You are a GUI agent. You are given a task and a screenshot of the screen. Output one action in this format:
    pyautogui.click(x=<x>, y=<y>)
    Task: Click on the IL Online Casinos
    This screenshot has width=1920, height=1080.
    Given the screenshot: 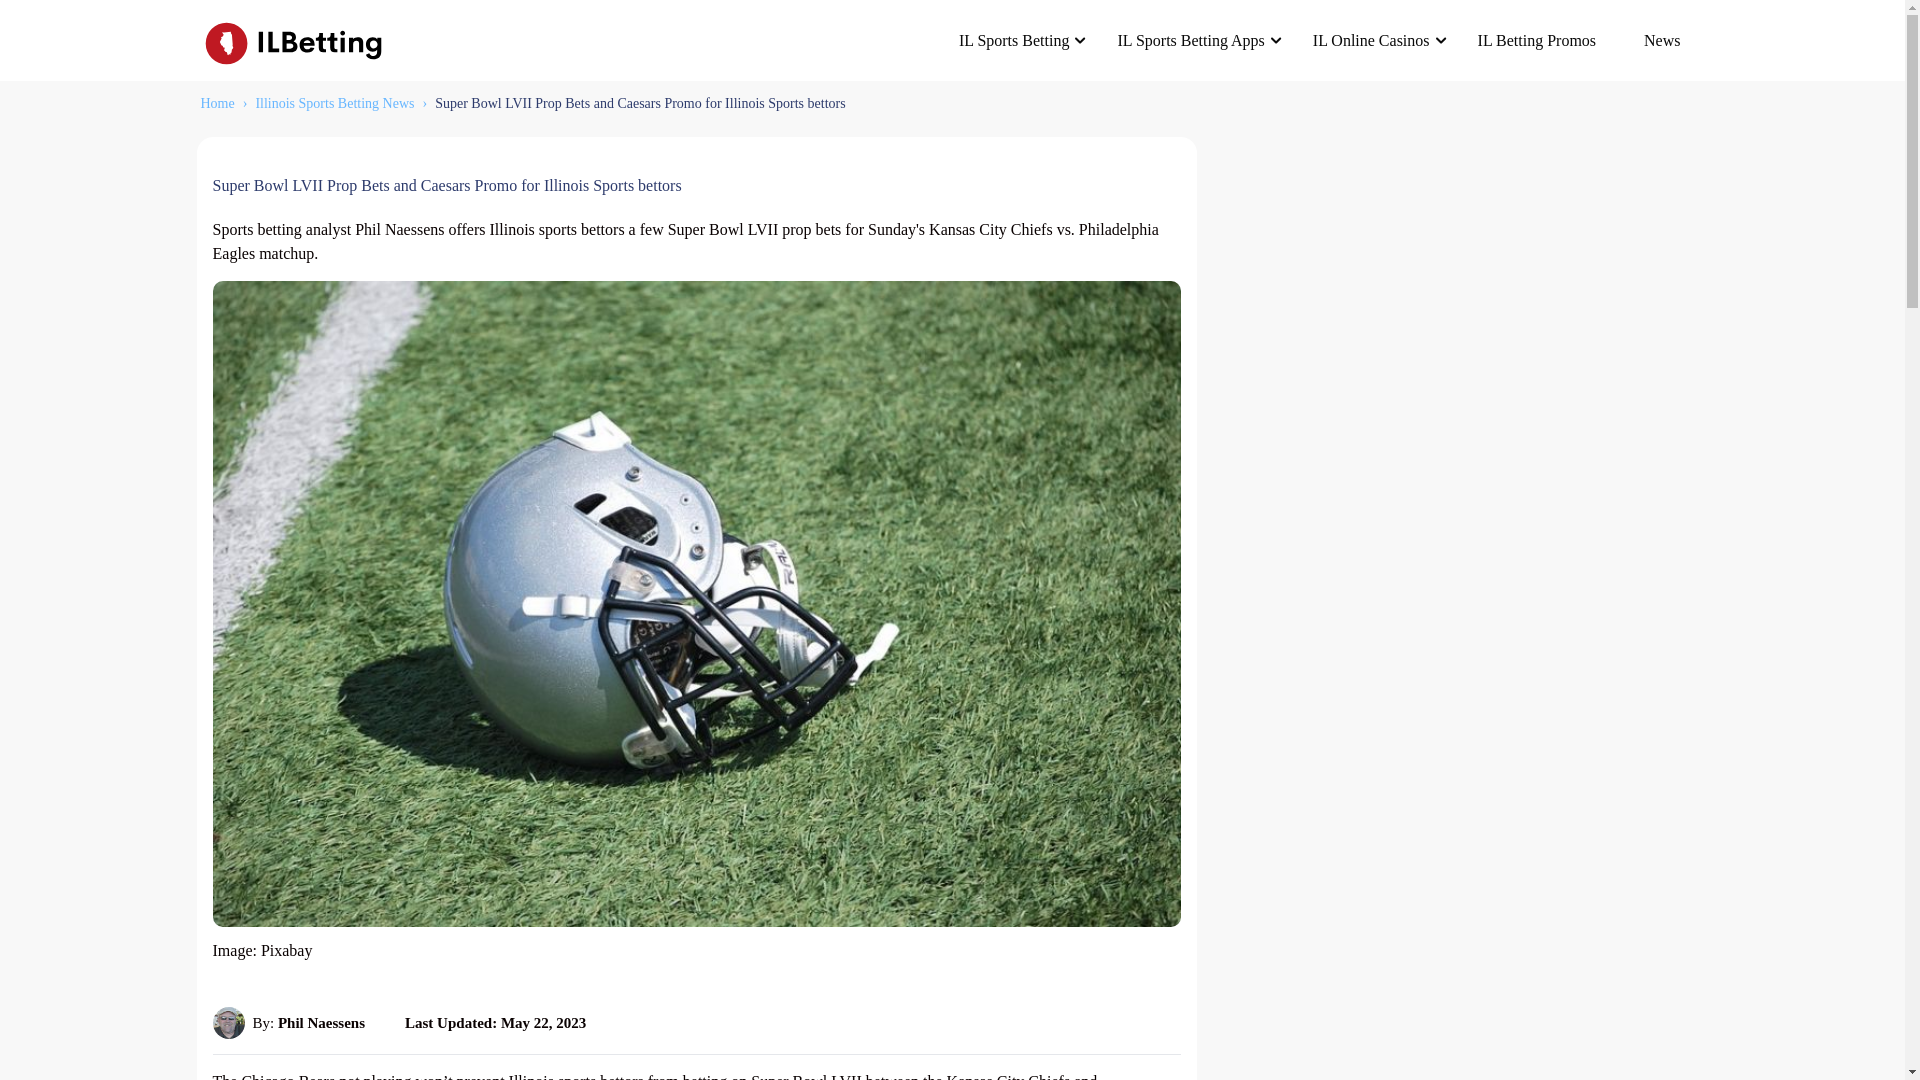 What is the action you would take?
    pyautogui.click(x=1370, y=40)
    